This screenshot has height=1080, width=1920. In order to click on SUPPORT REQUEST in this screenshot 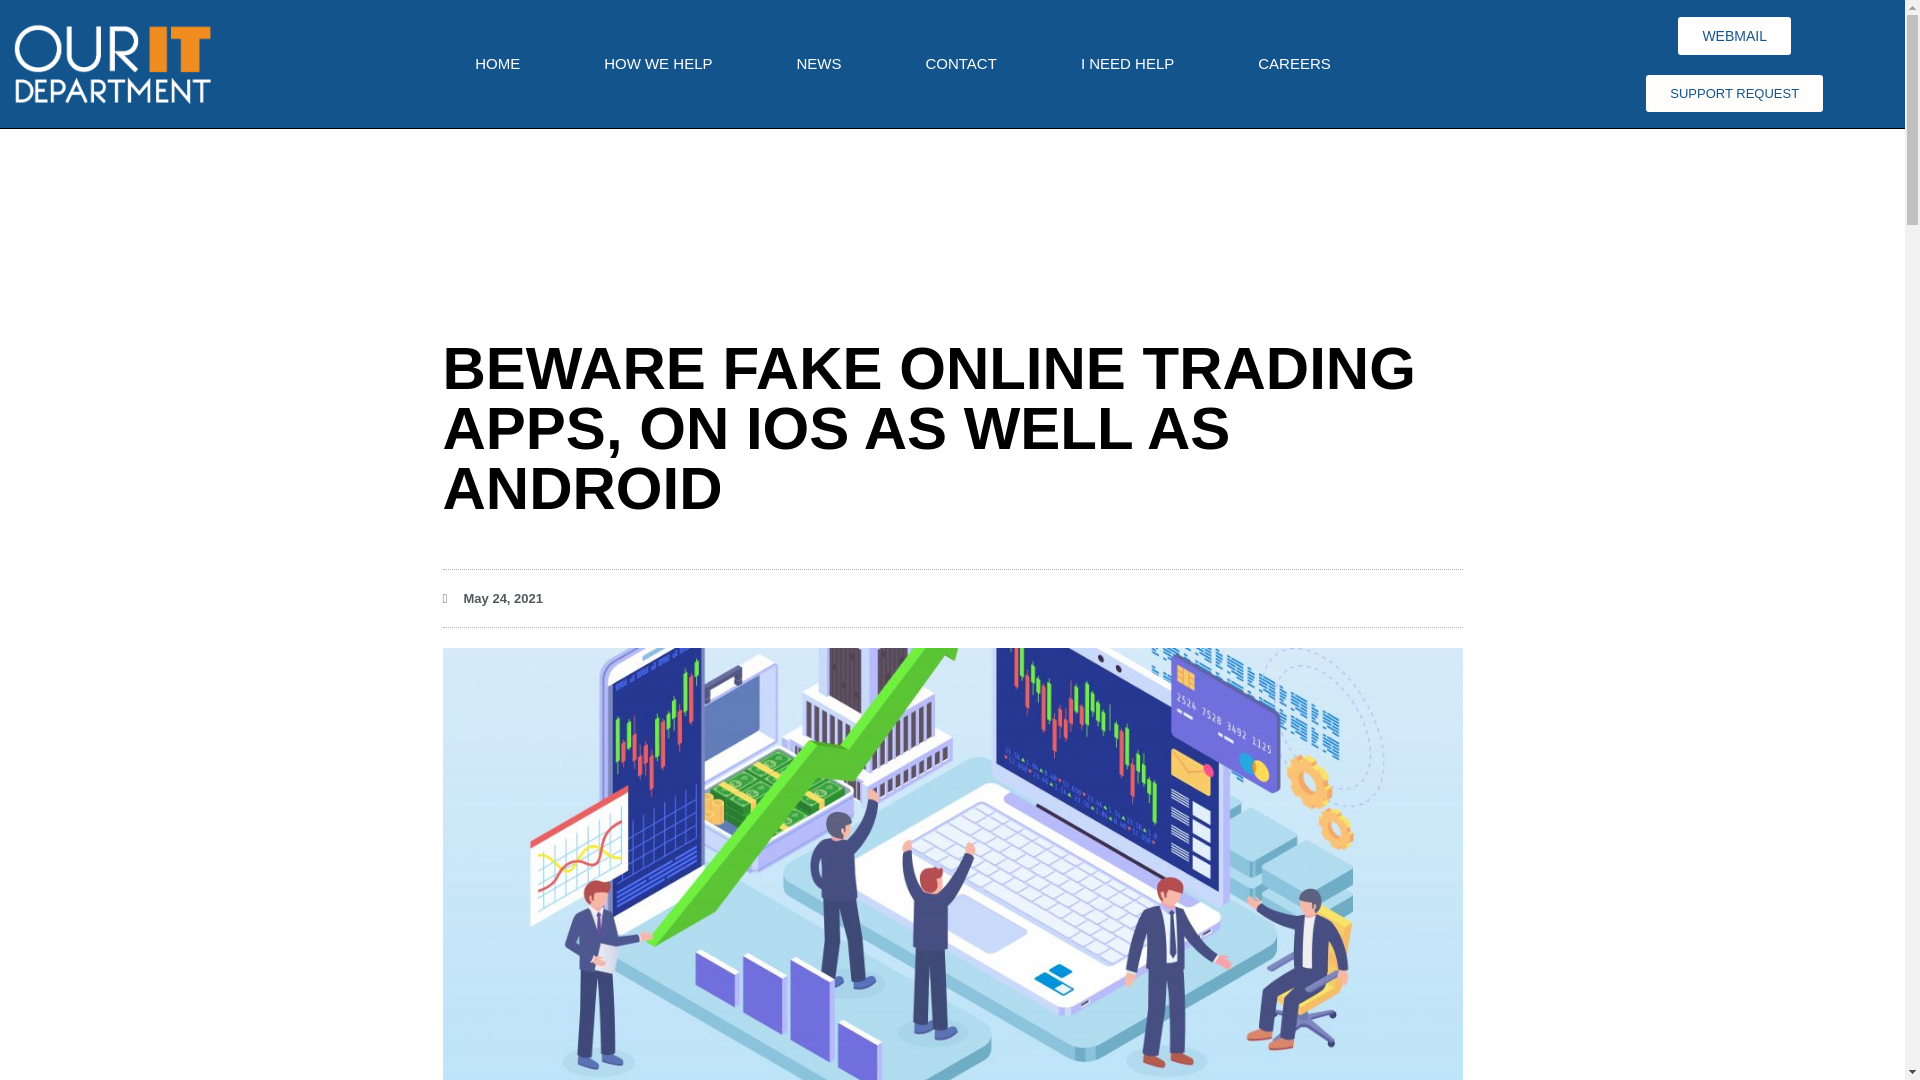, I will do `click(1734, 92)`.